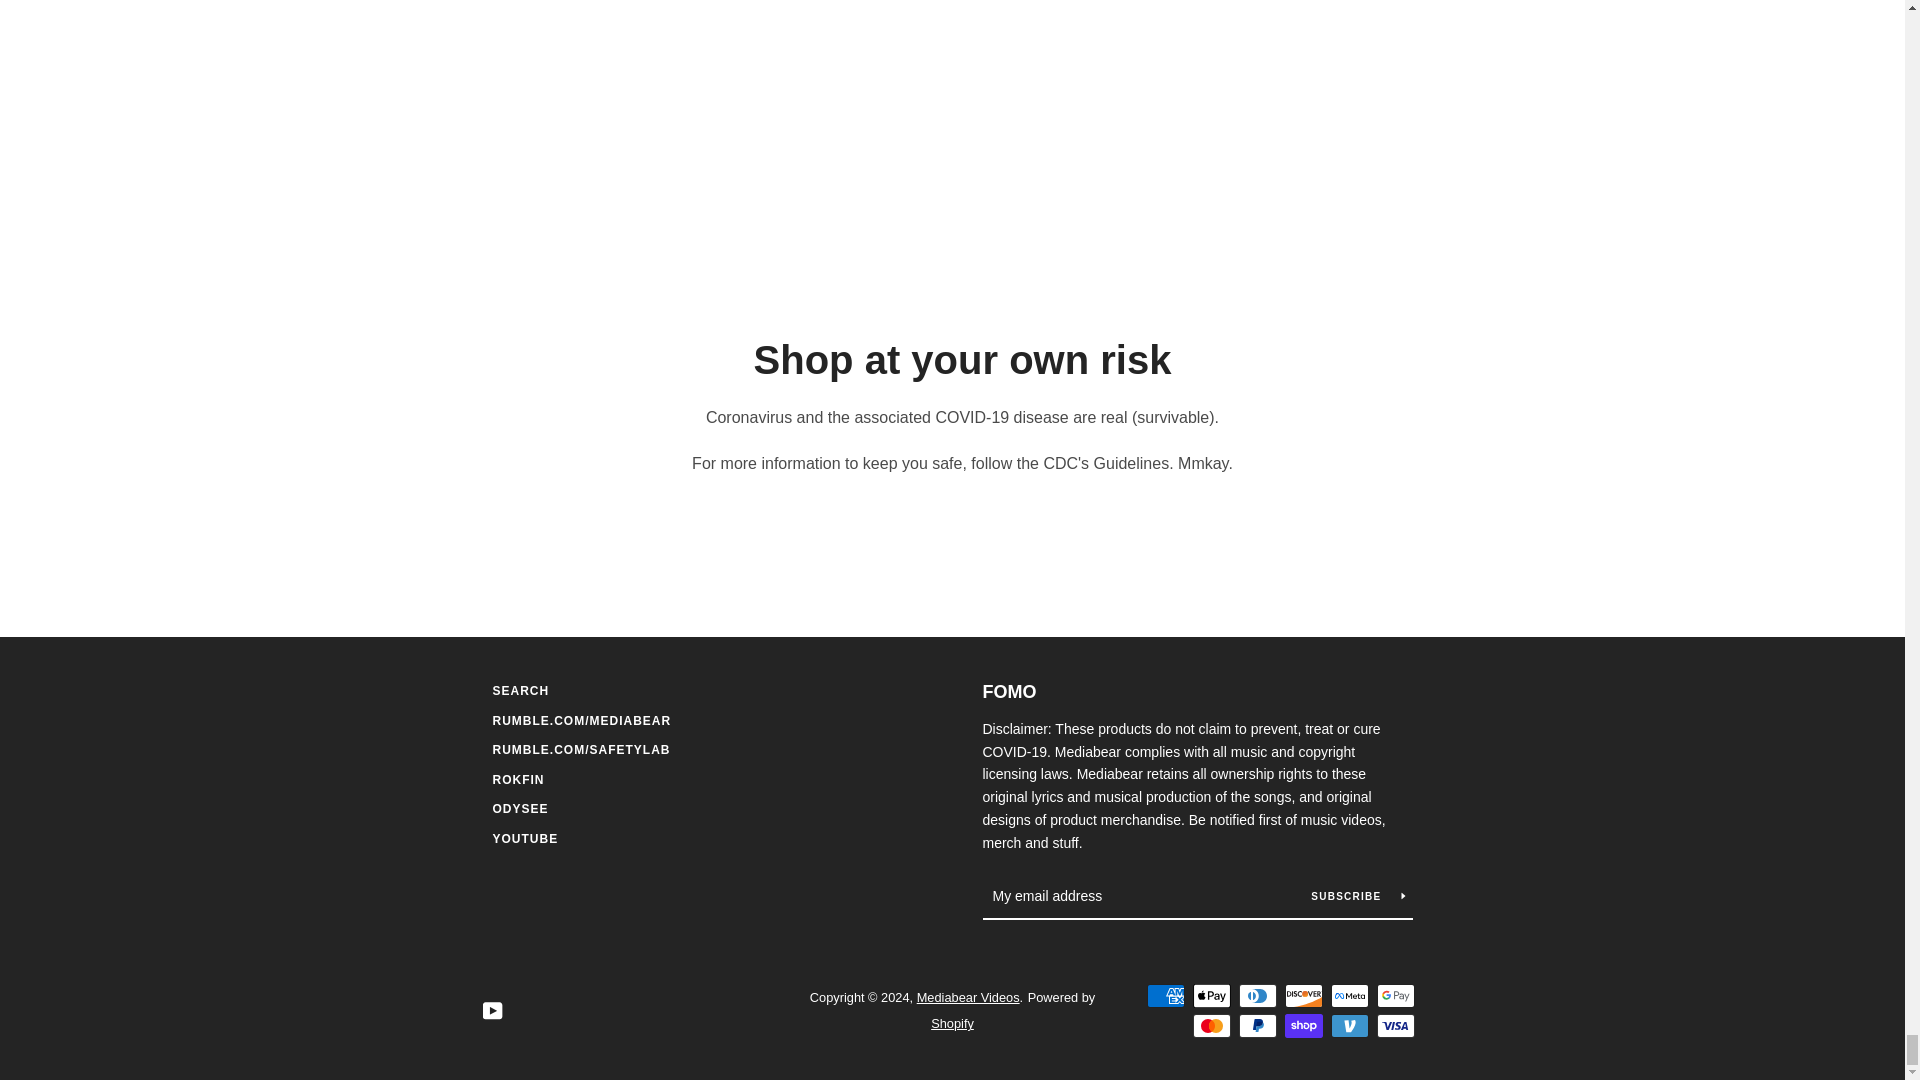  Describe the element at coordinates (1211, 995) in the screenshot. I see `Apple Pay` at that location.